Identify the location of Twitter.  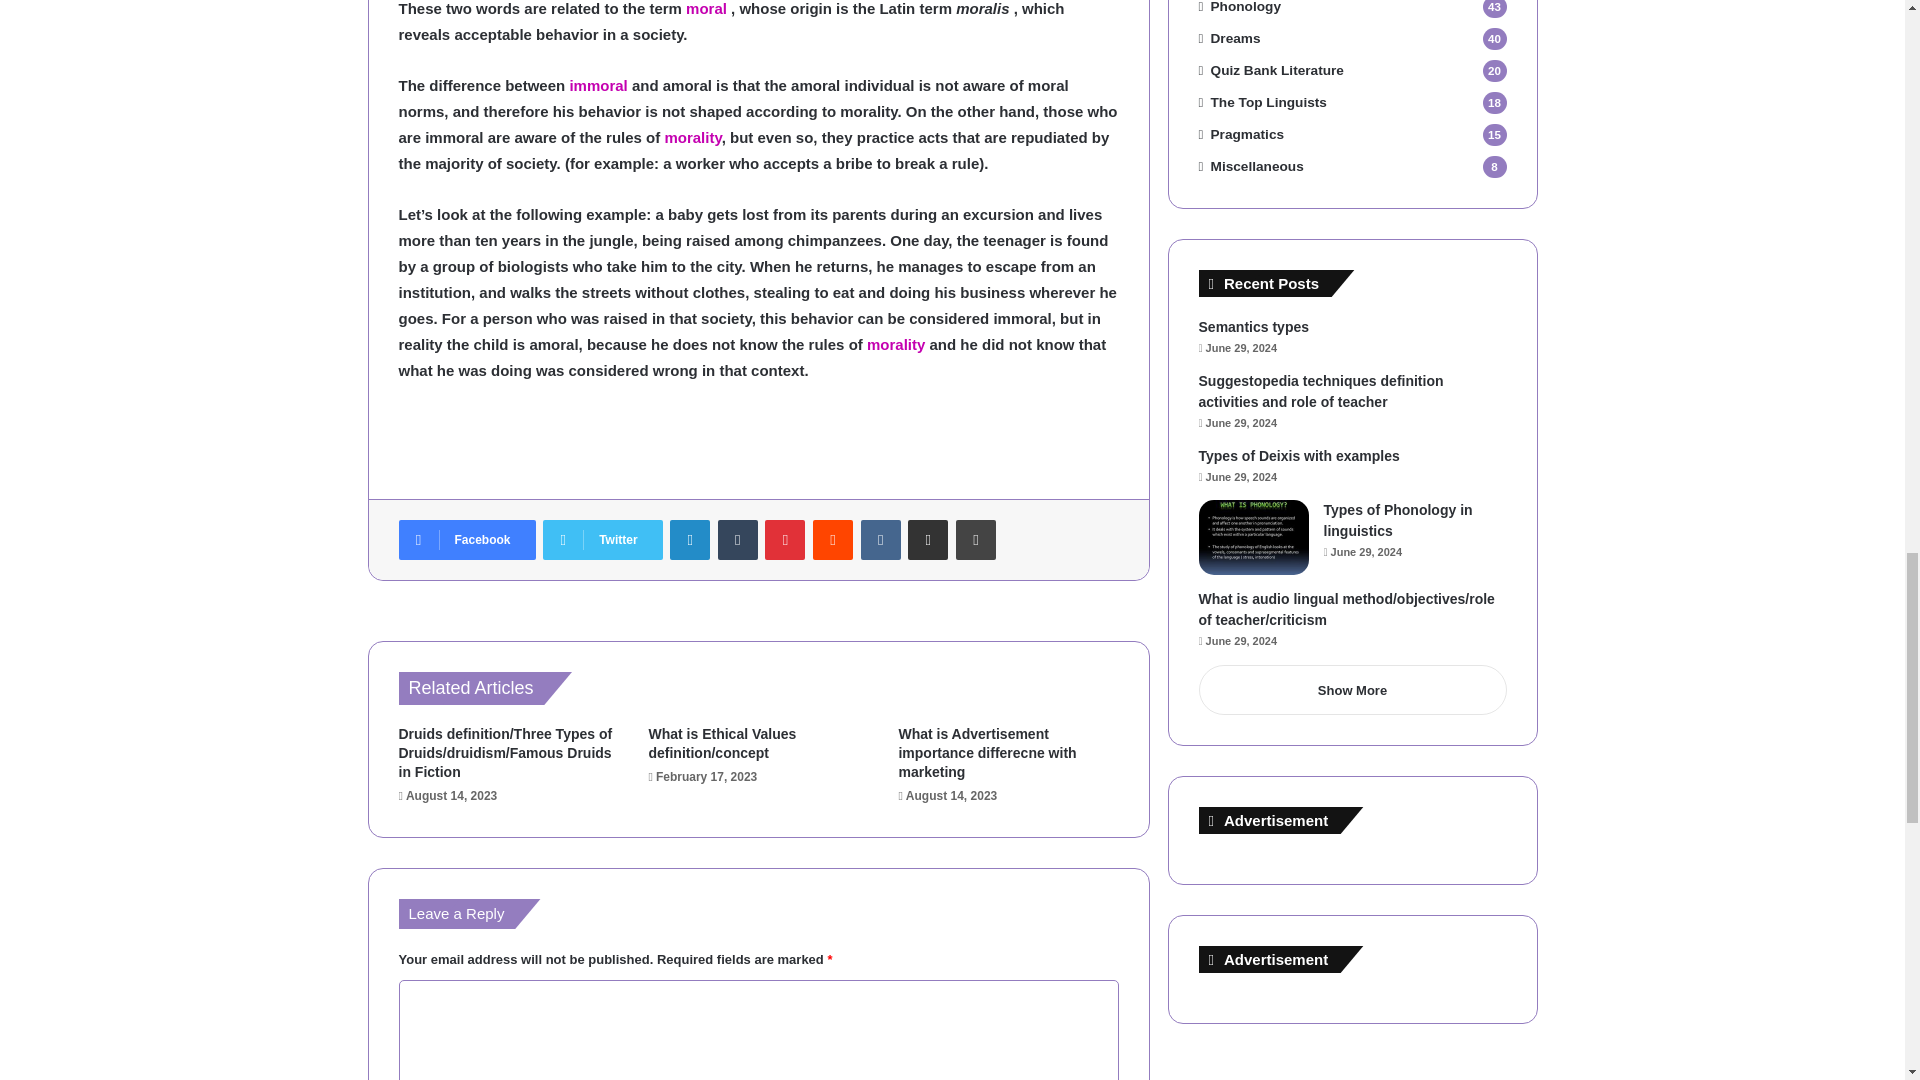
(602, 540).